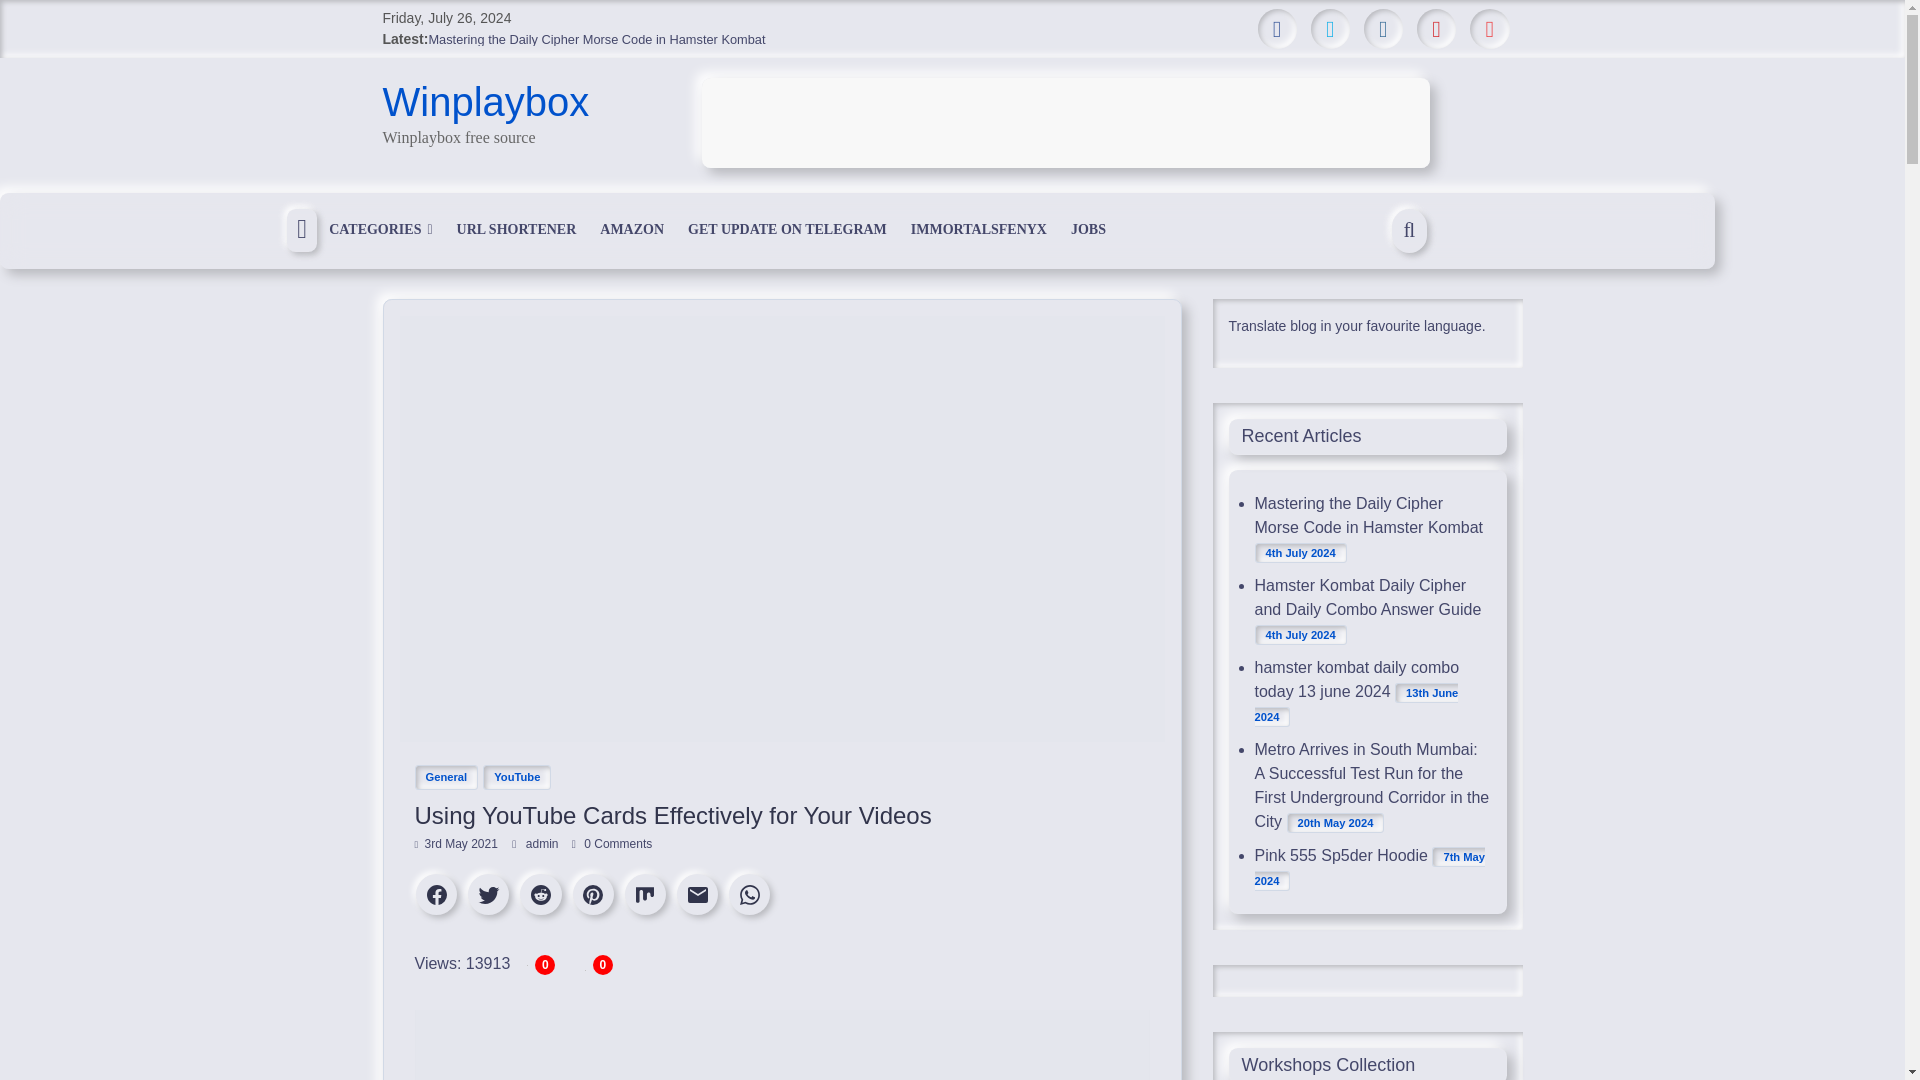 The width and height of the screenshot is (1920, 1080). Describe the element at coordinates (631, 230) in the screenshot. I see `AMAZON` at that location.